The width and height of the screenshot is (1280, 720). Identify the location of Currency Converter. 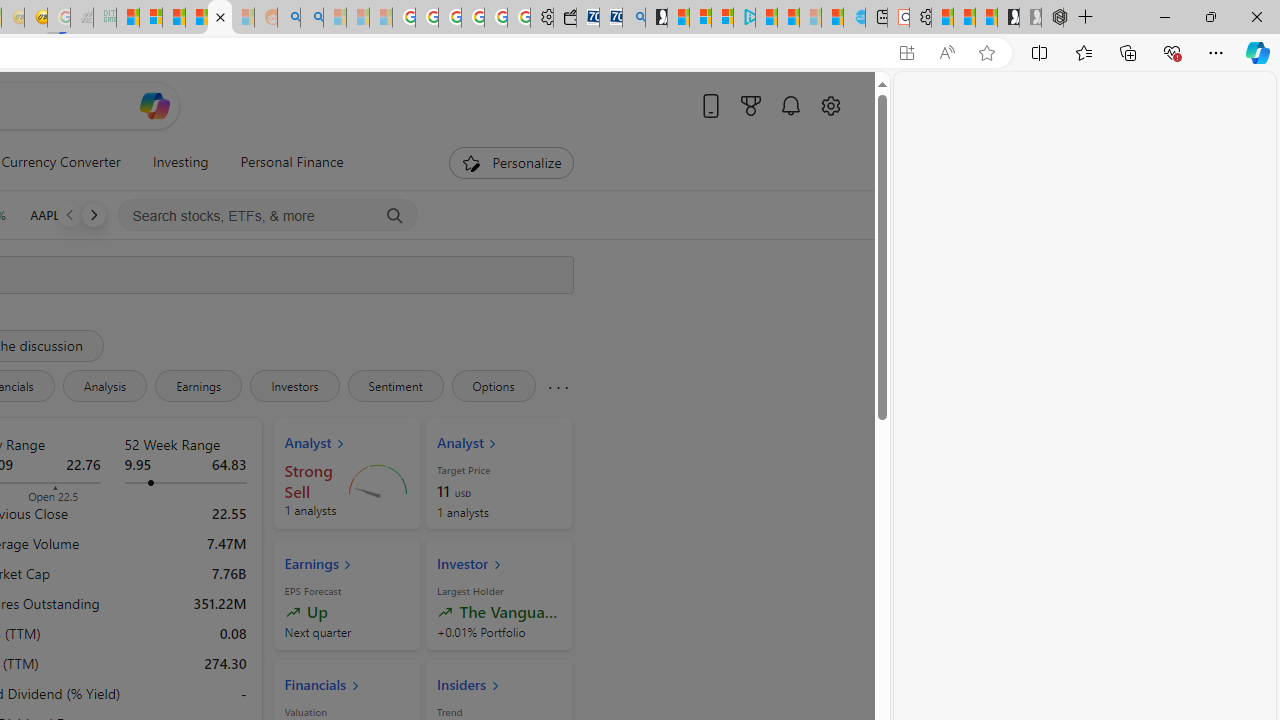
(61, 162).